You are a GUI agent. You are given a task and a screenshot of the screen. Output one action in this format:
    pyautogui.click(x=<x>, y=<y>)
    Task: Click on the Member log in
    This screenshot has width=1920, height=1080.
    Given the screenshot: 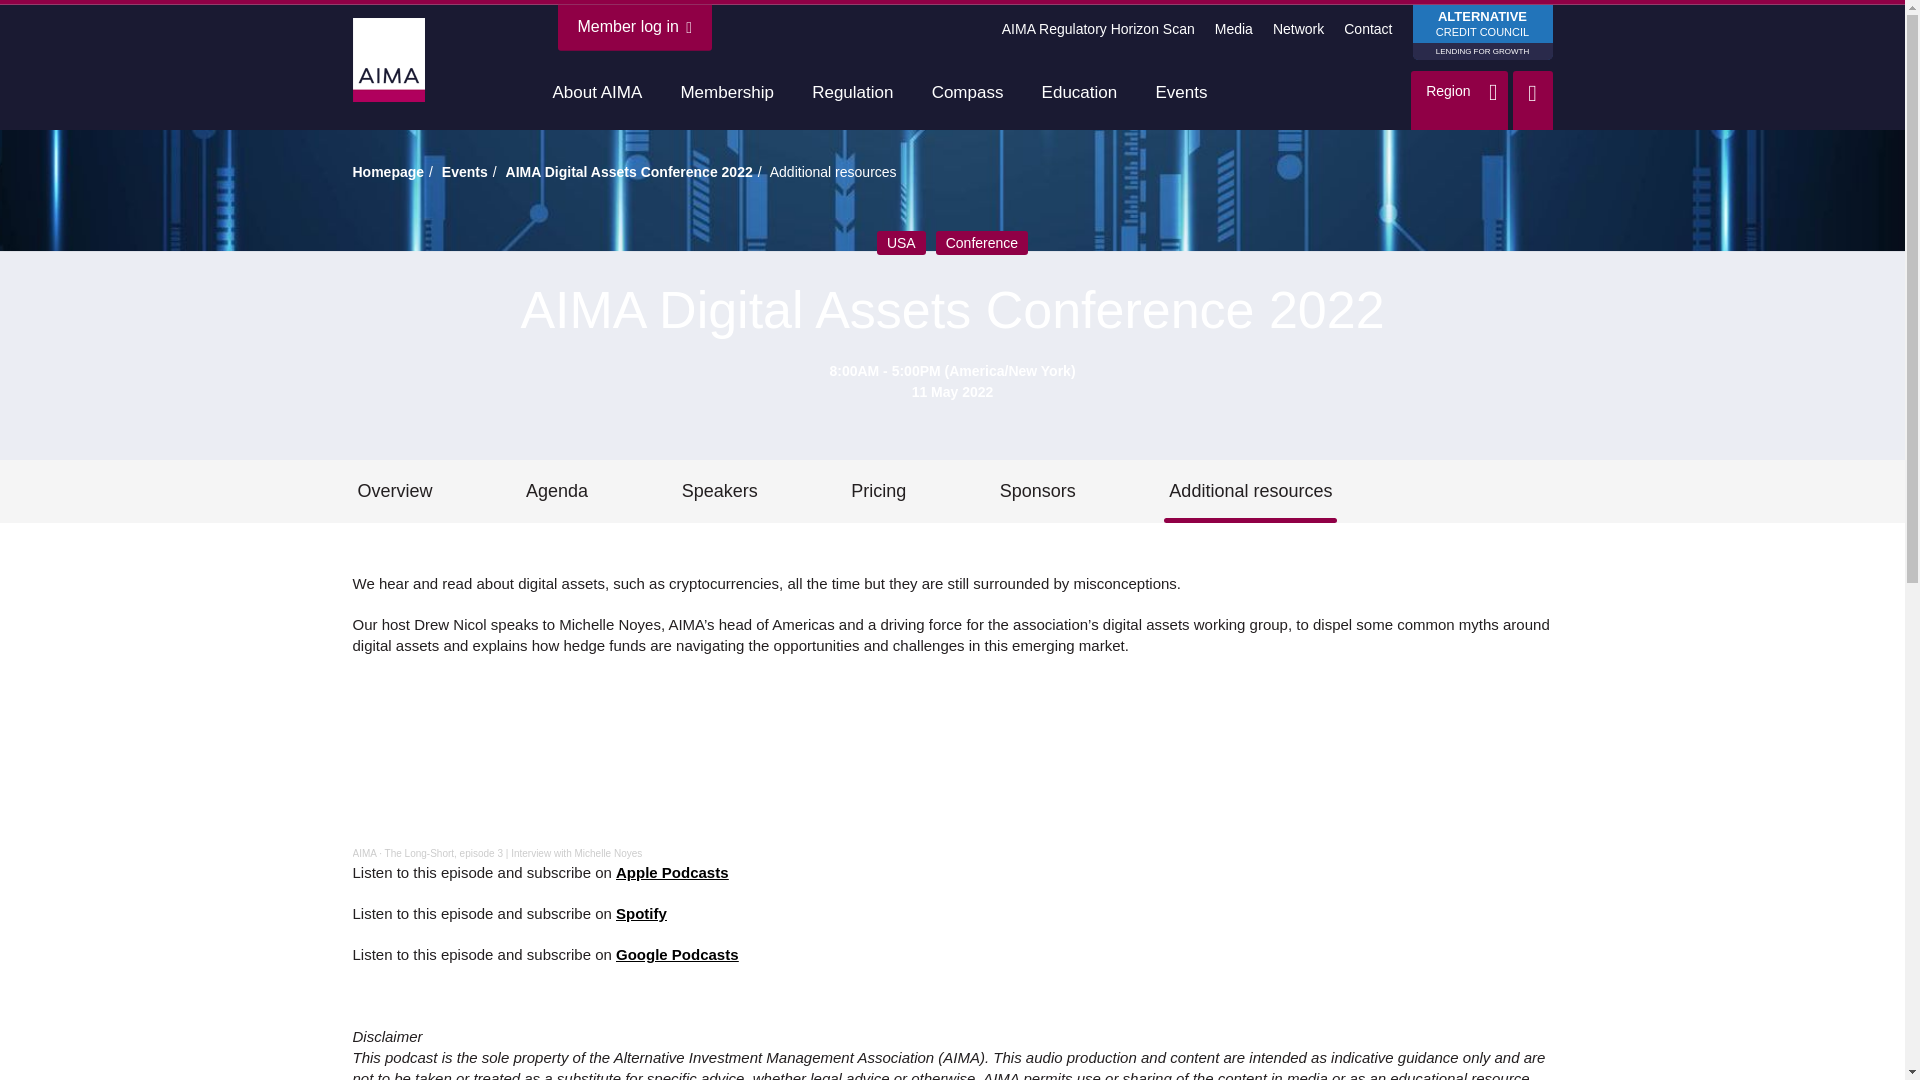 What is the action you would take?
    pyautogui.click(x=1481, y=32)
    